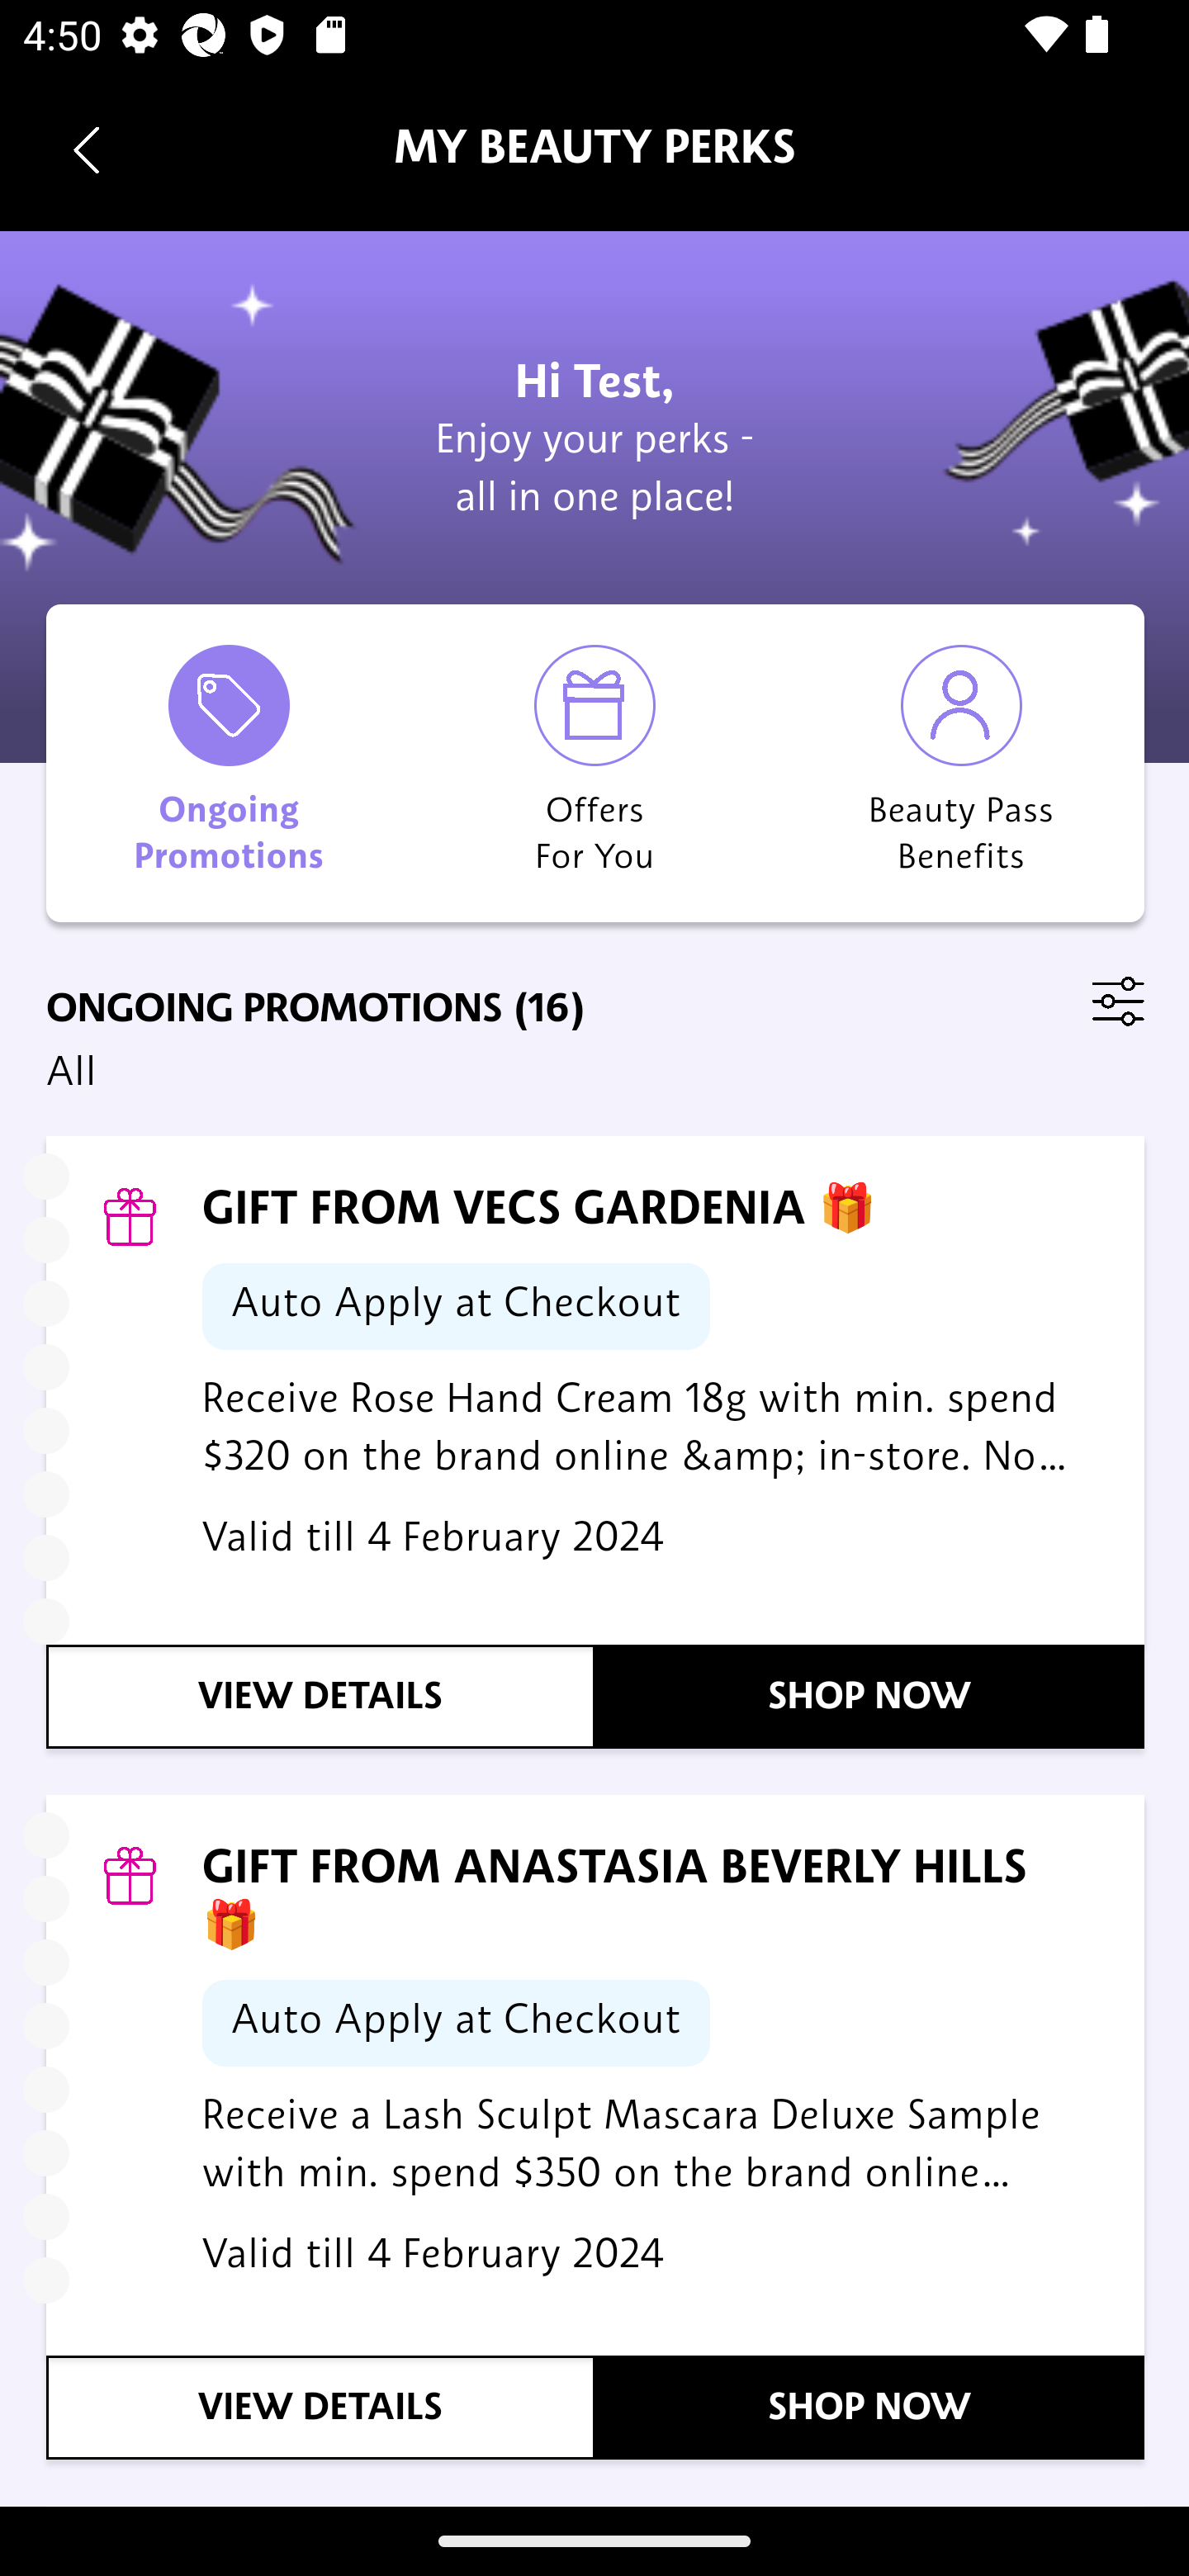 The height and width of the screenshot is (2576, 1189). Describe the element at coordinates (960, 762) in the screenshot. I see `Beauty Pass Benefits` at that location.